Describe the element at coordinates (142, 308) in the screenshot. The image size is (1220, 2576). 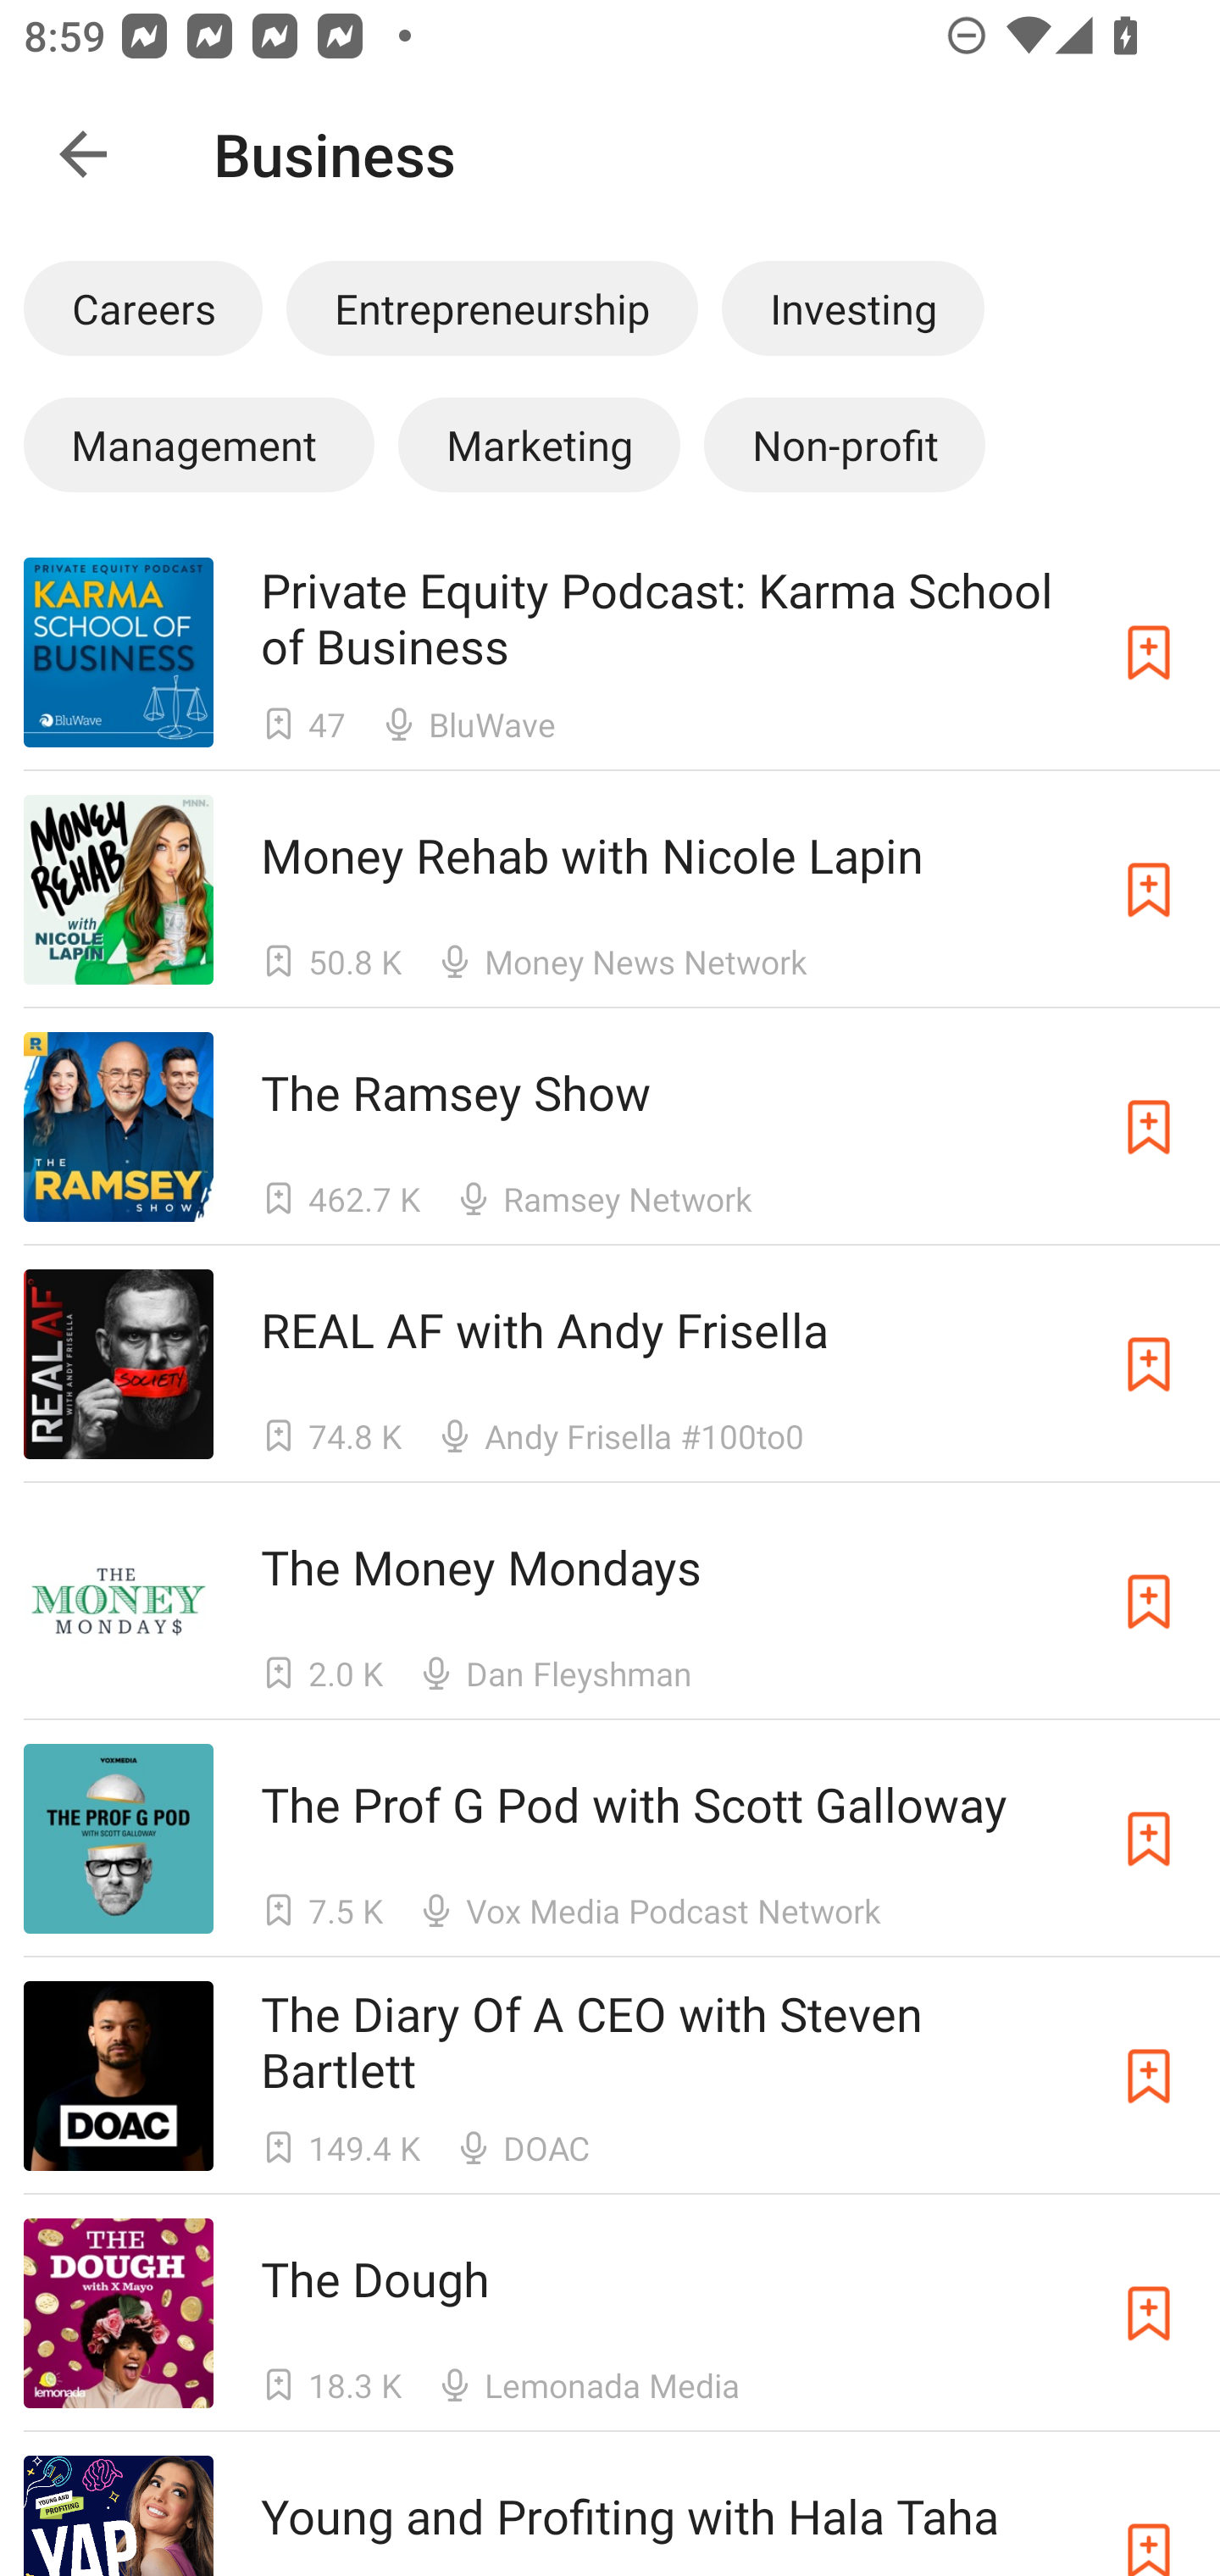
I see `Careers` at that location.